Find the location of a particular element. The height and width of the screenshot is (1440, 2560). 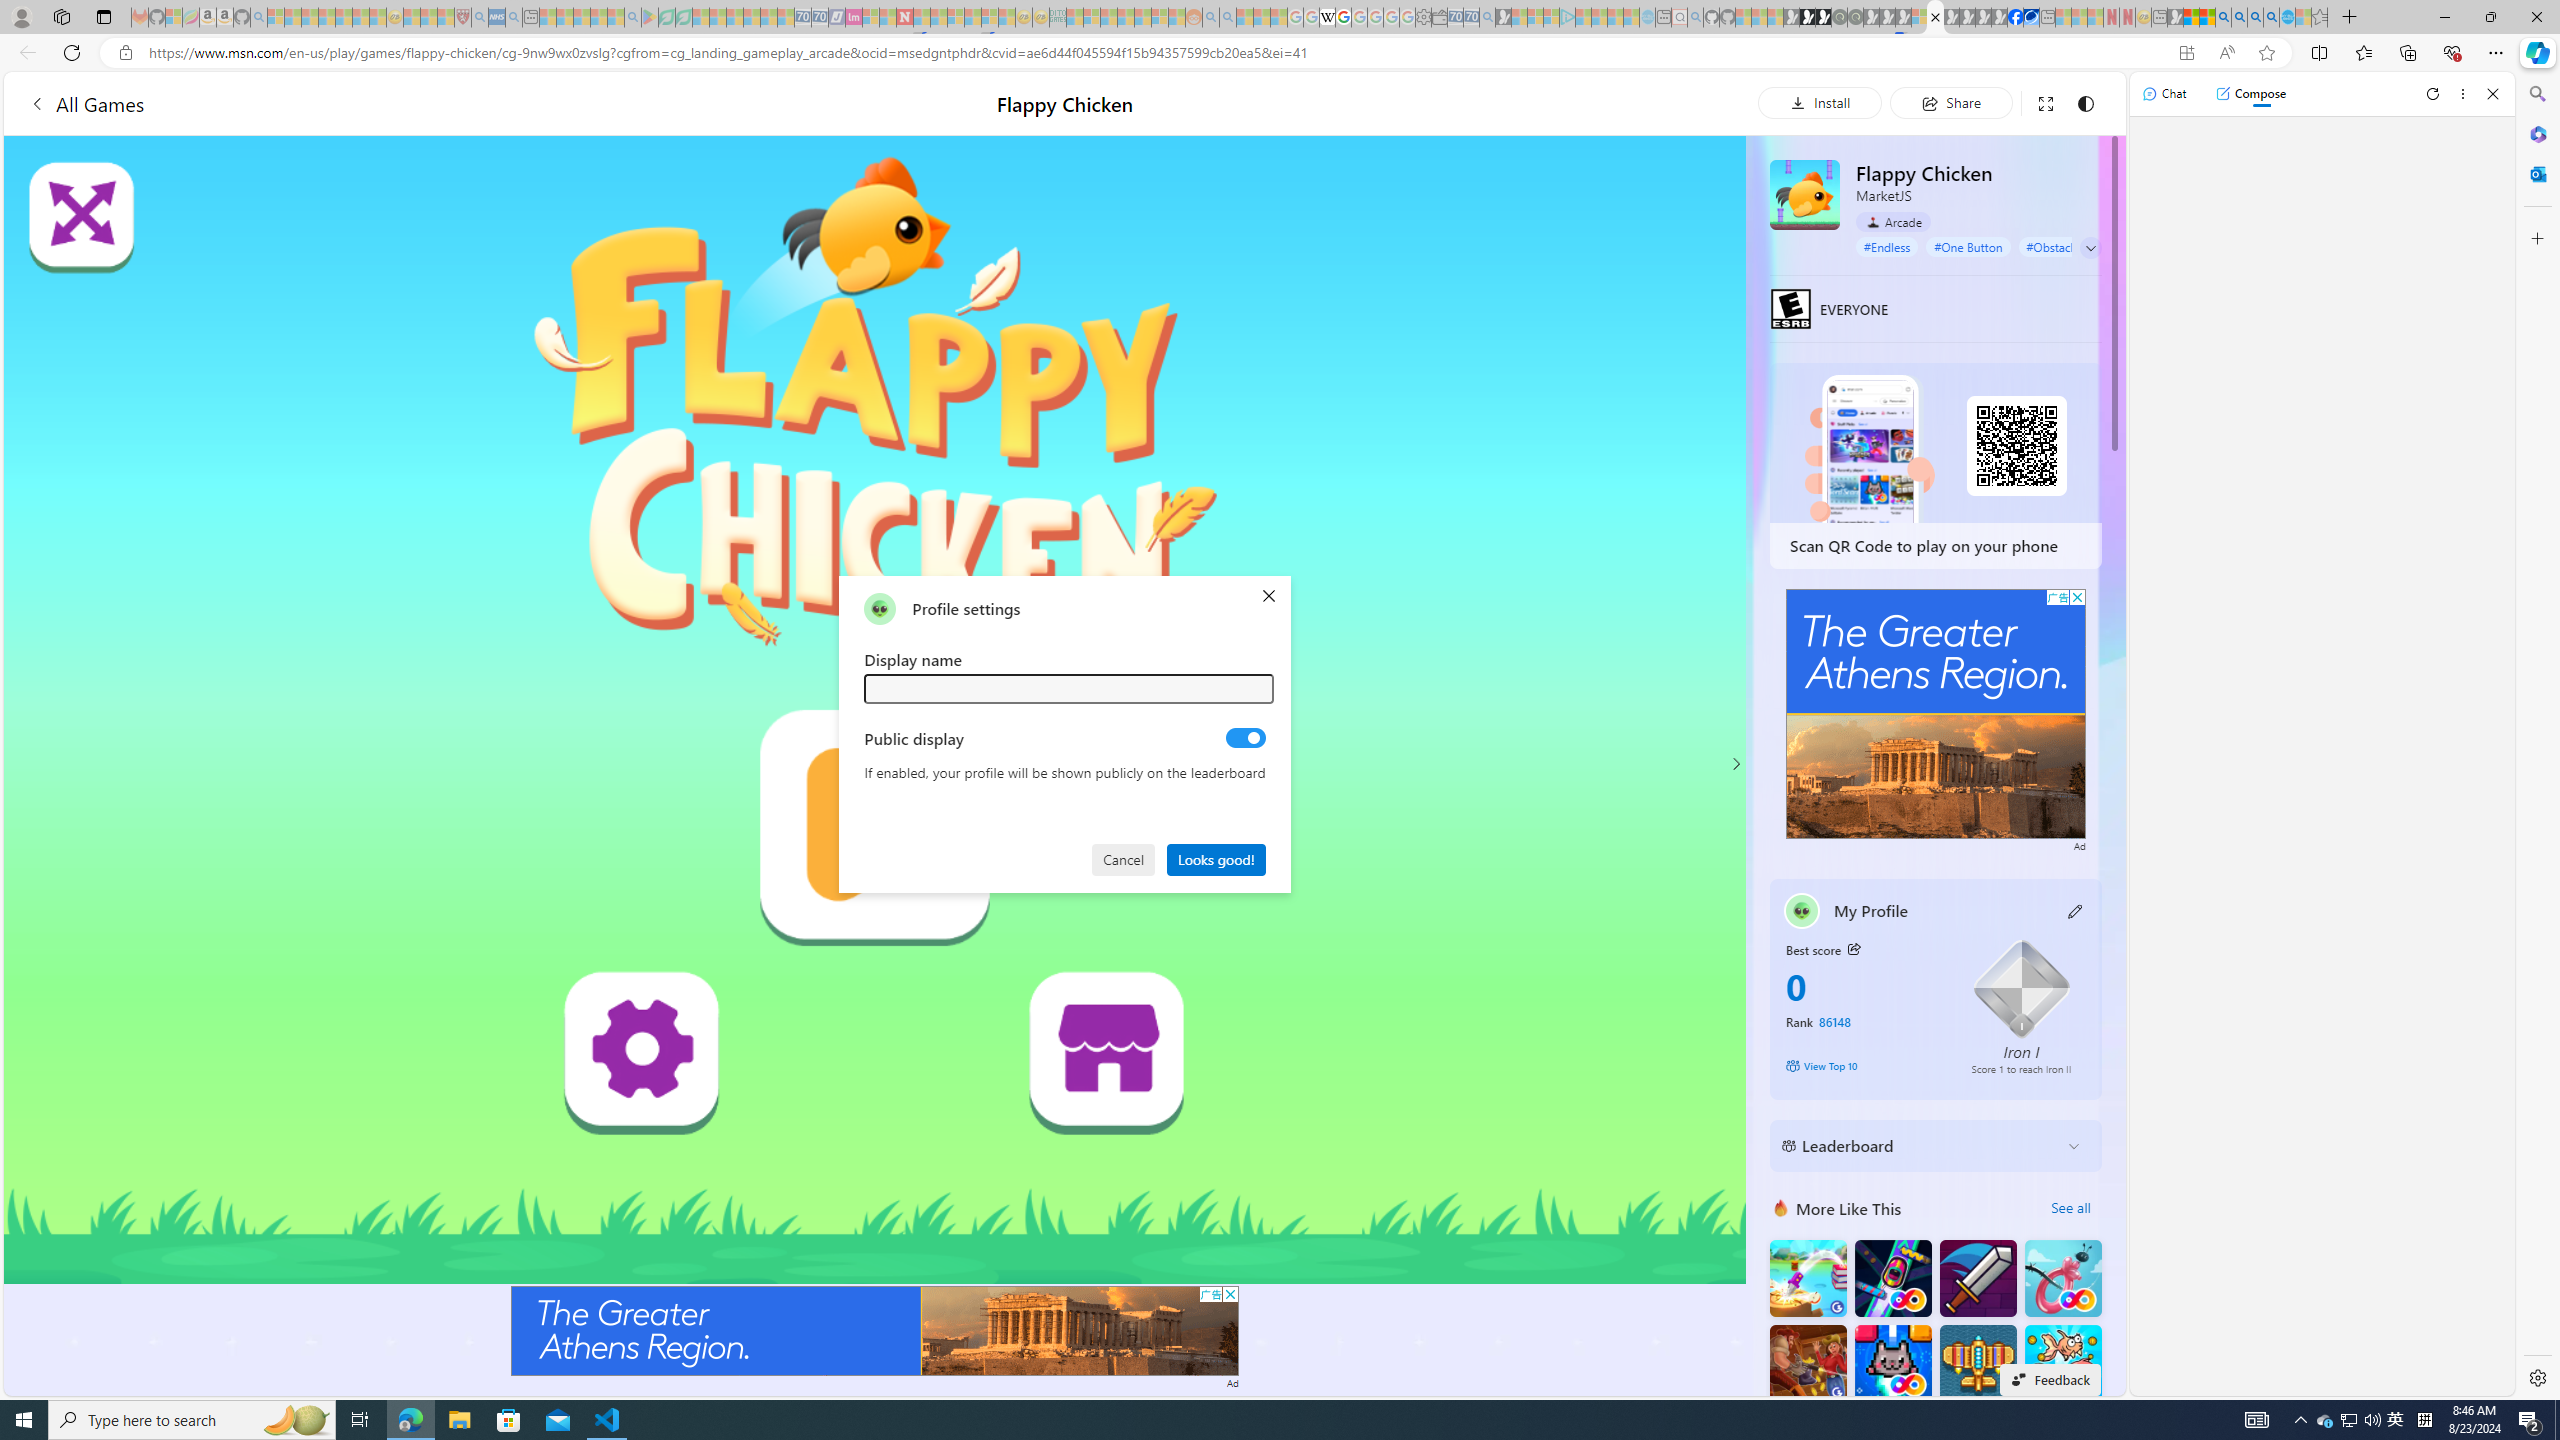

Compose is located at coordinates (2250, 93).